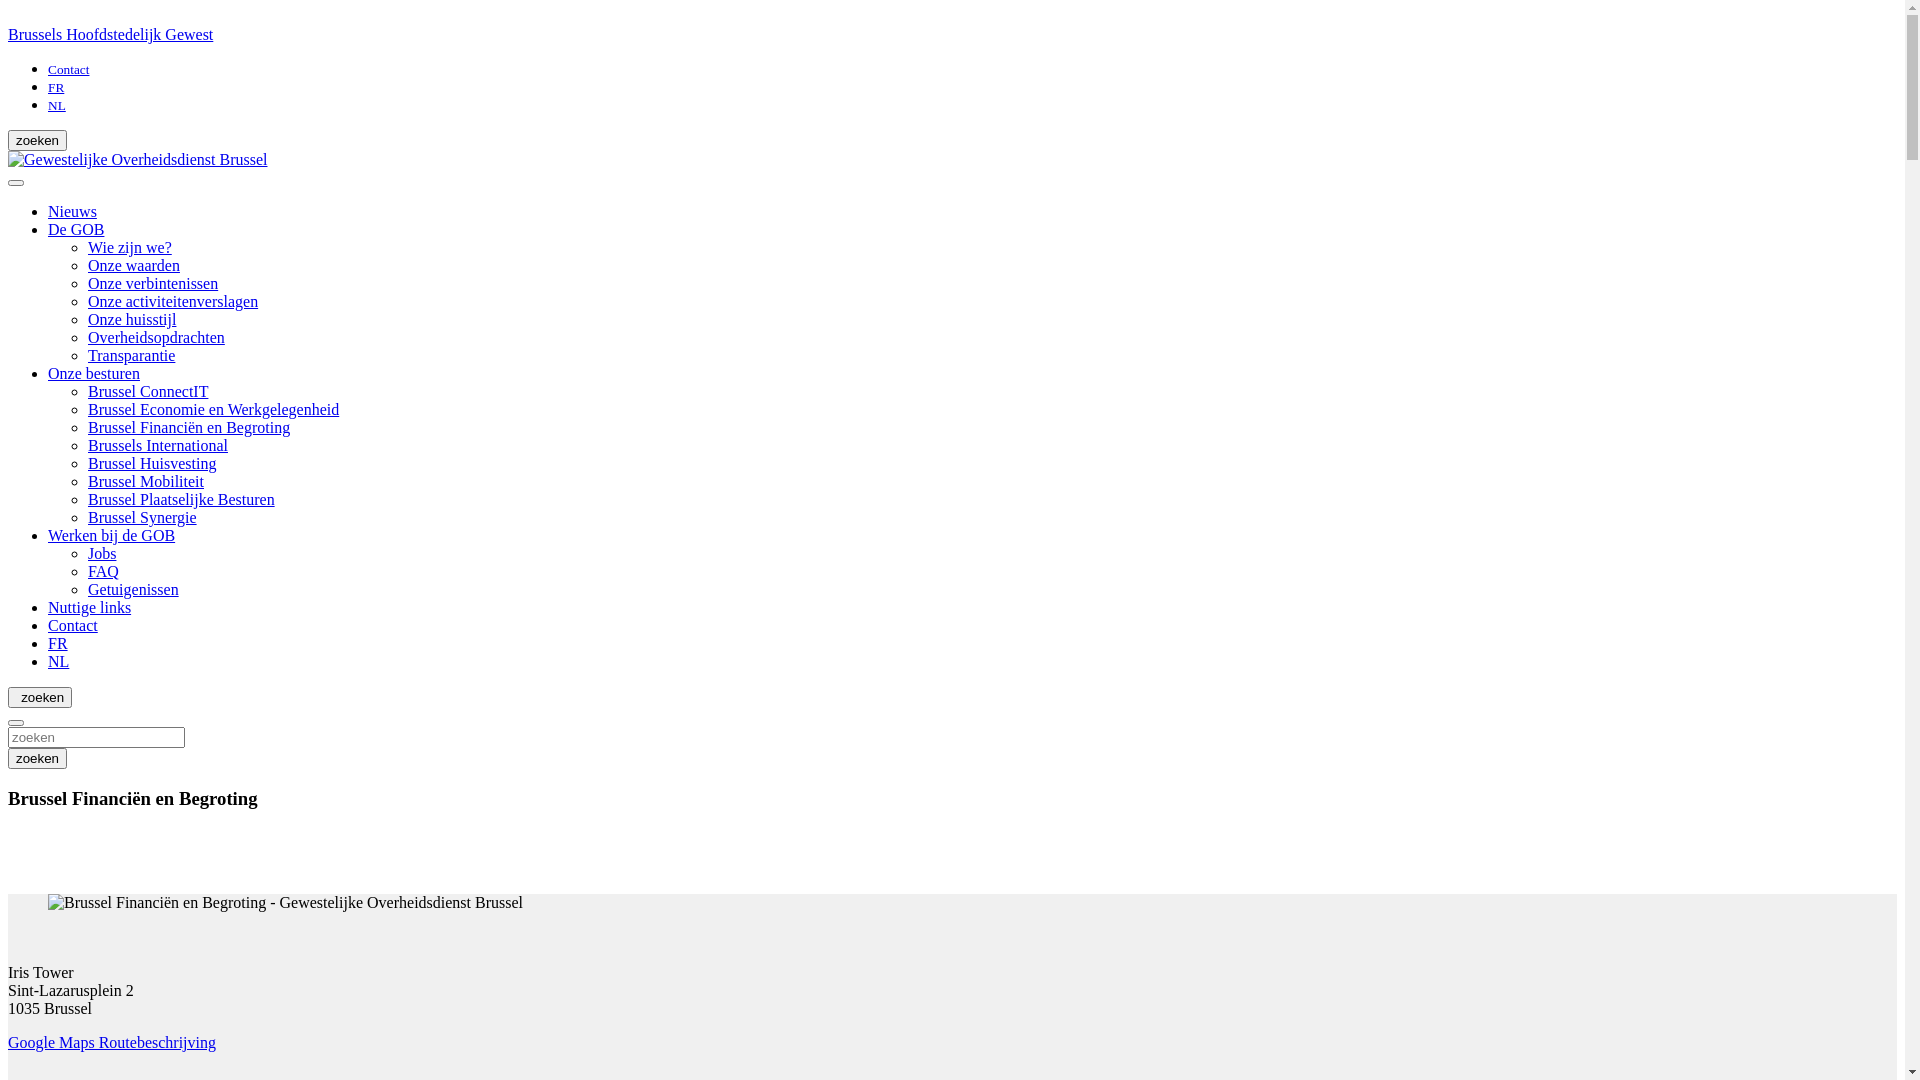 The width and height of the screenshot is (1920, 1080). What do you see at coordinates (112, 536) in the screenshot?
I see `Werken bij de GOB` at bounding box center [112, 536].